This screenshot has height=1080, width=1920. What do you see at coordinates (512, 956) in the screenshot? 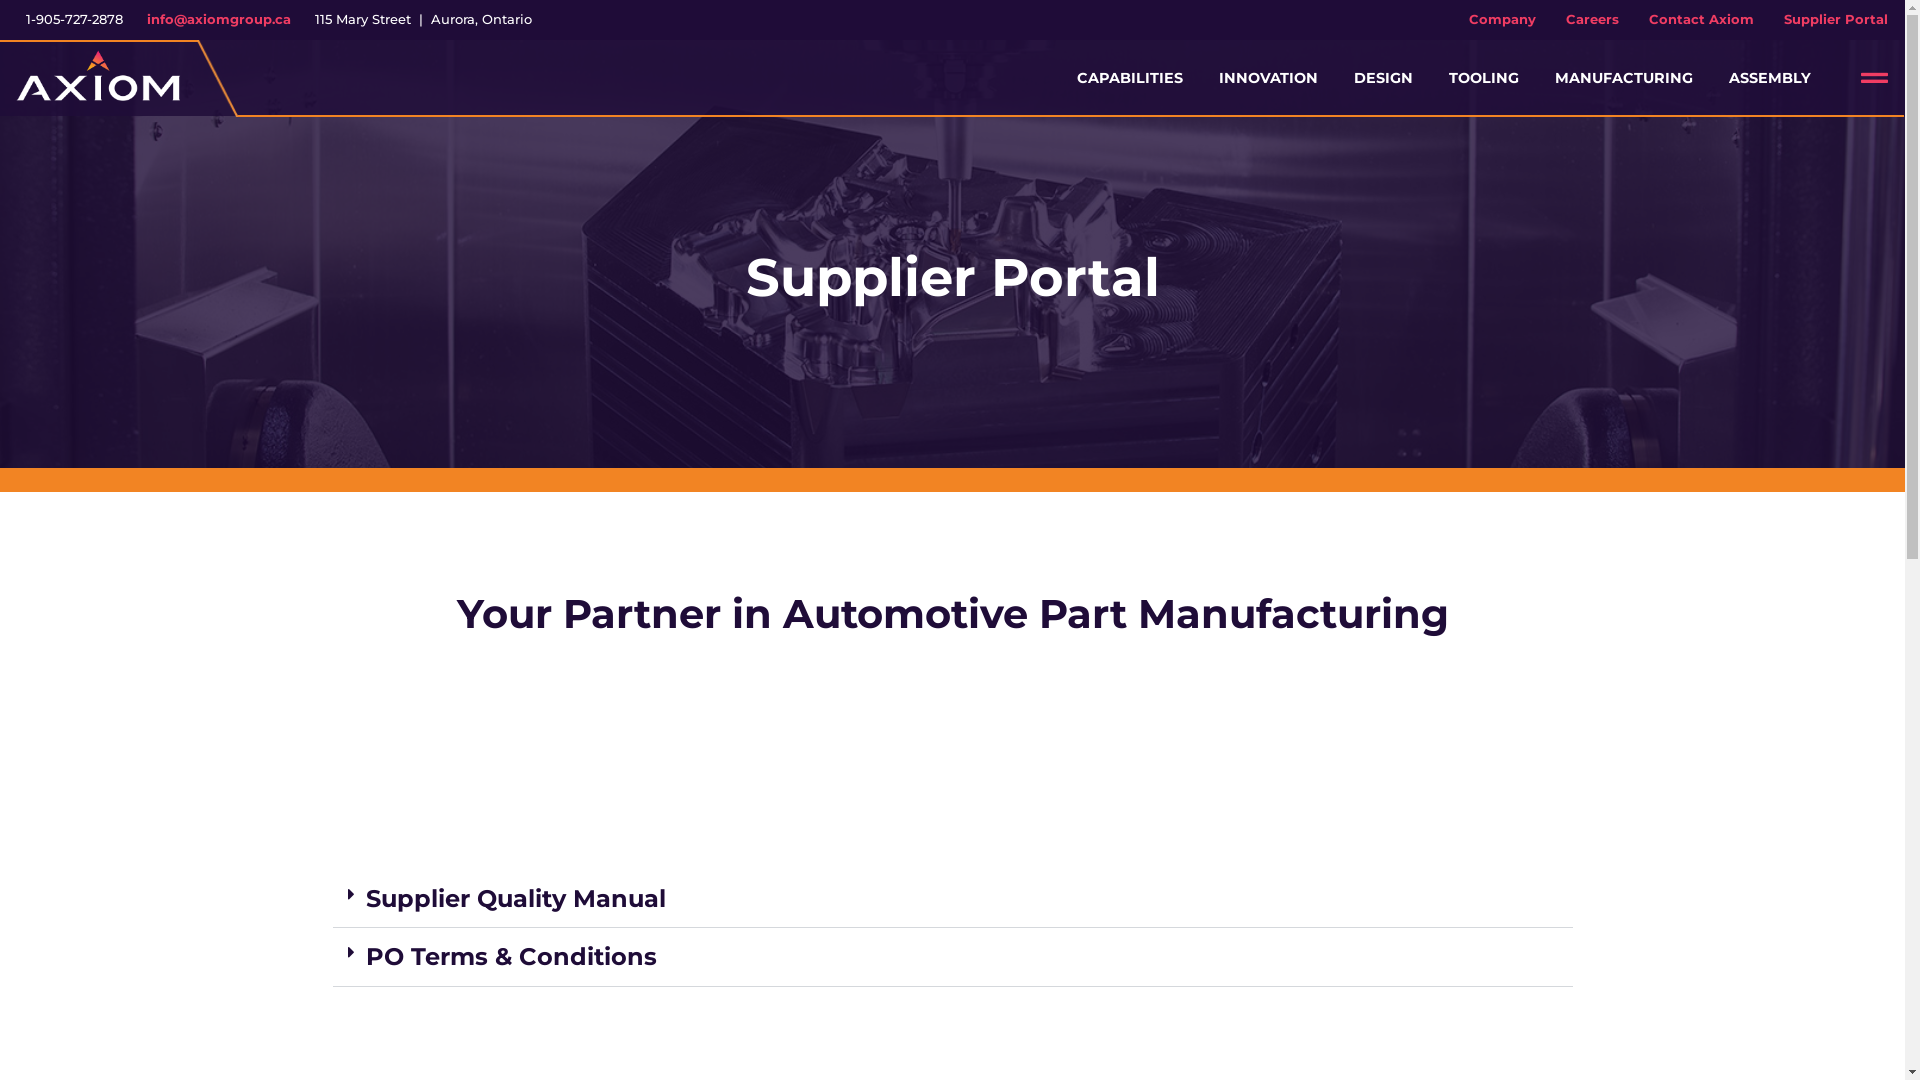
I see `PO Terms & Conditions` at bounding box center [512, 956].